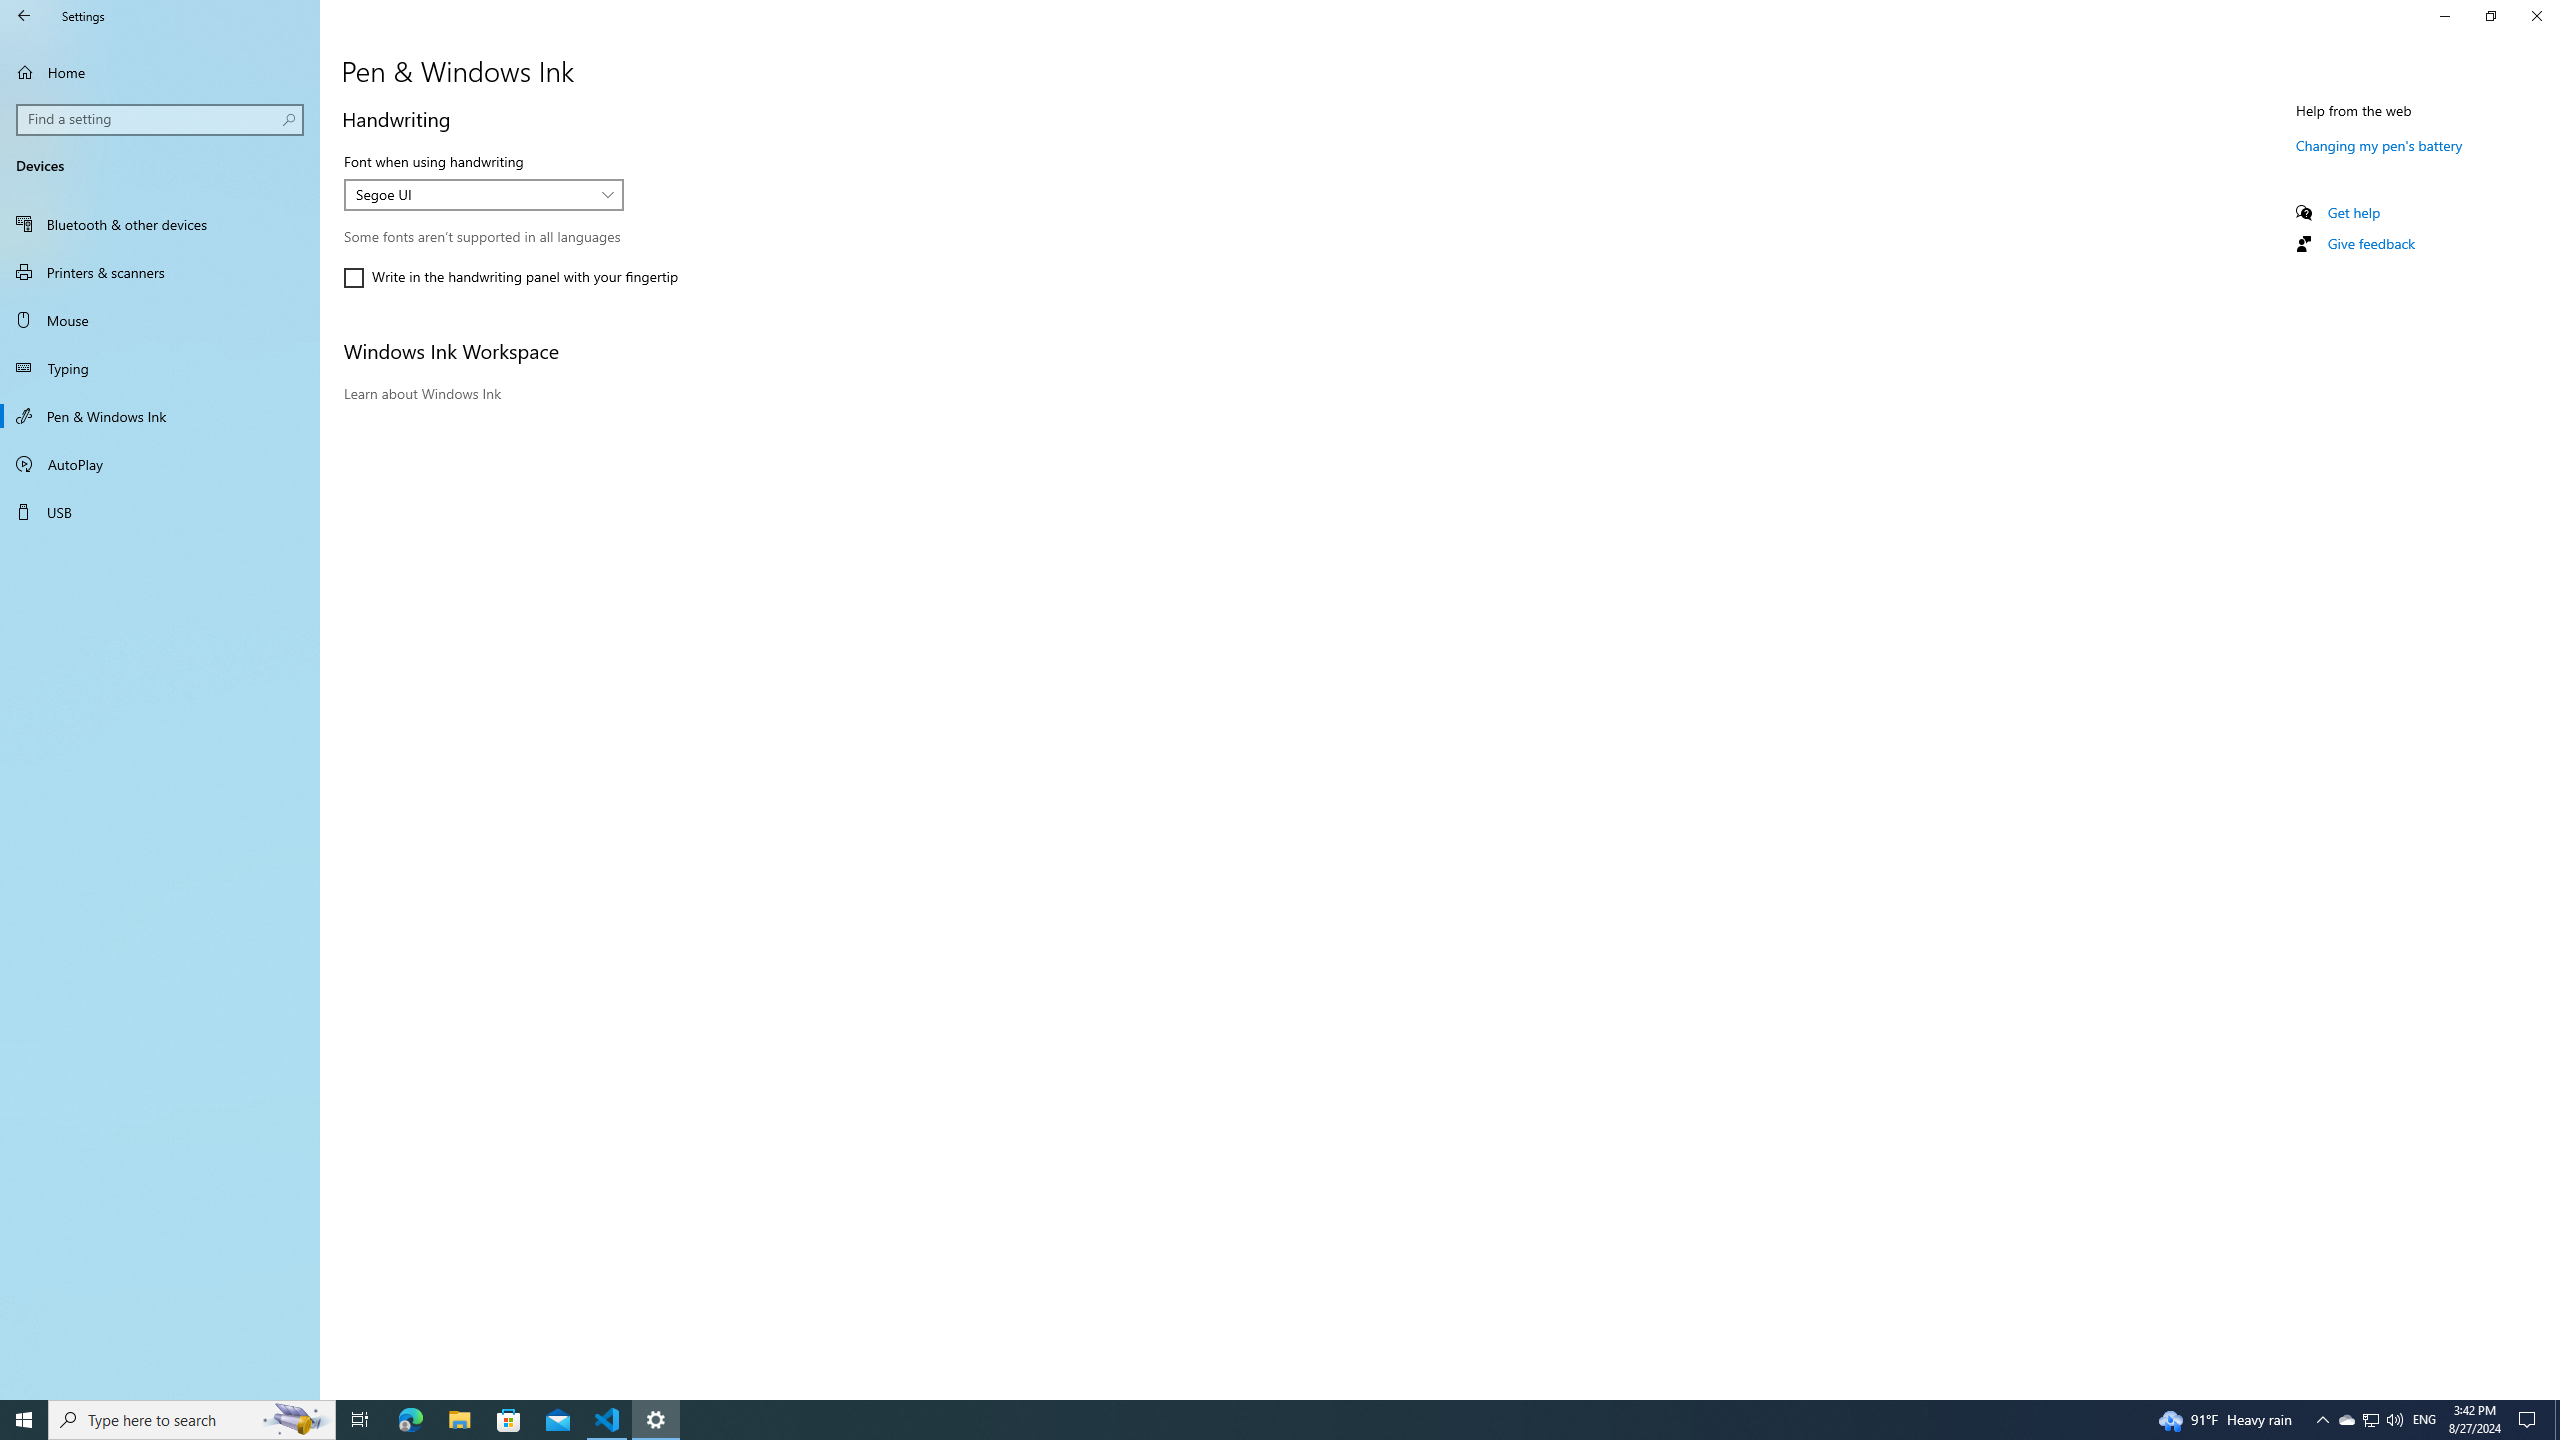 The height and width of the screenshot is (1440, 2560). Describe the element at coordinates (160, 272) in the screenshot. I see `Printers & scanners` at that location.